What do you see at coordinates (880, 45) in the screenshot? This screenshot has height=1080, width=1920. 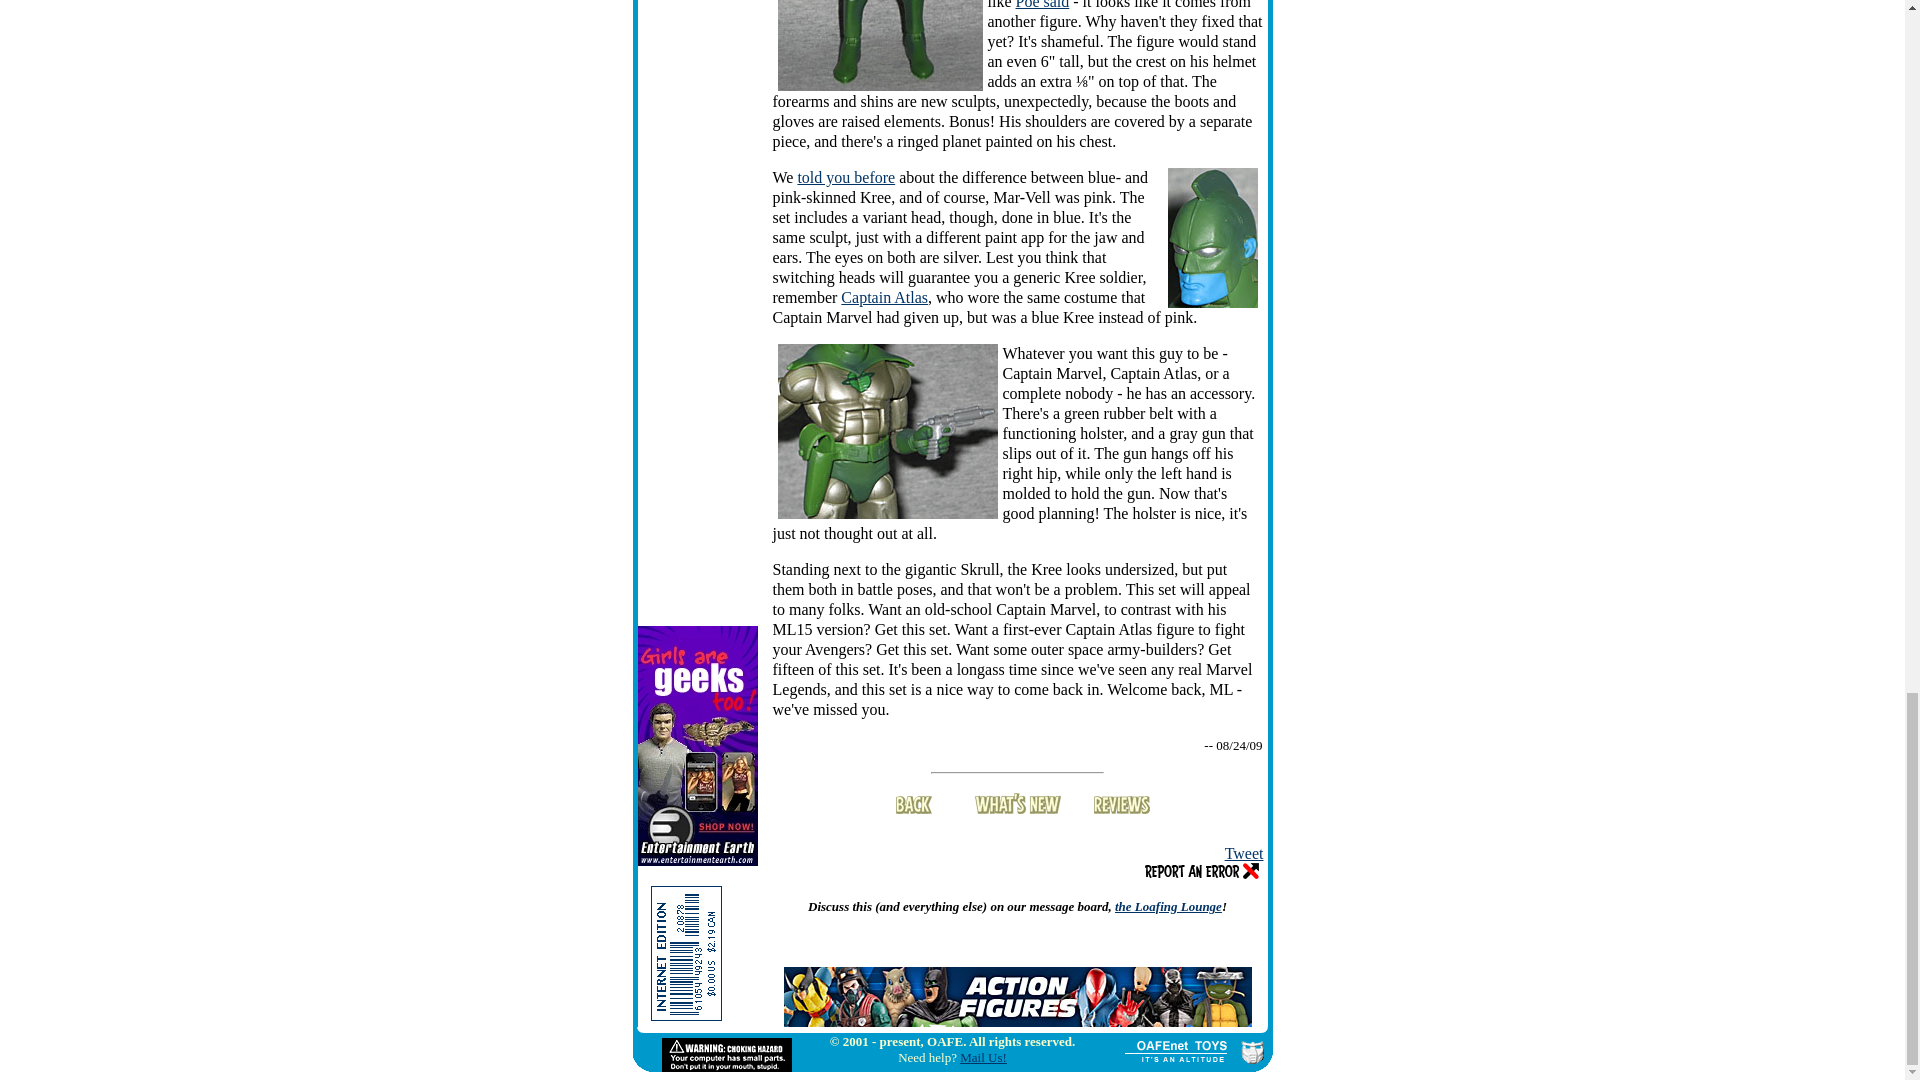 I see `Kree Soldier` at bounding box center [880, 45].